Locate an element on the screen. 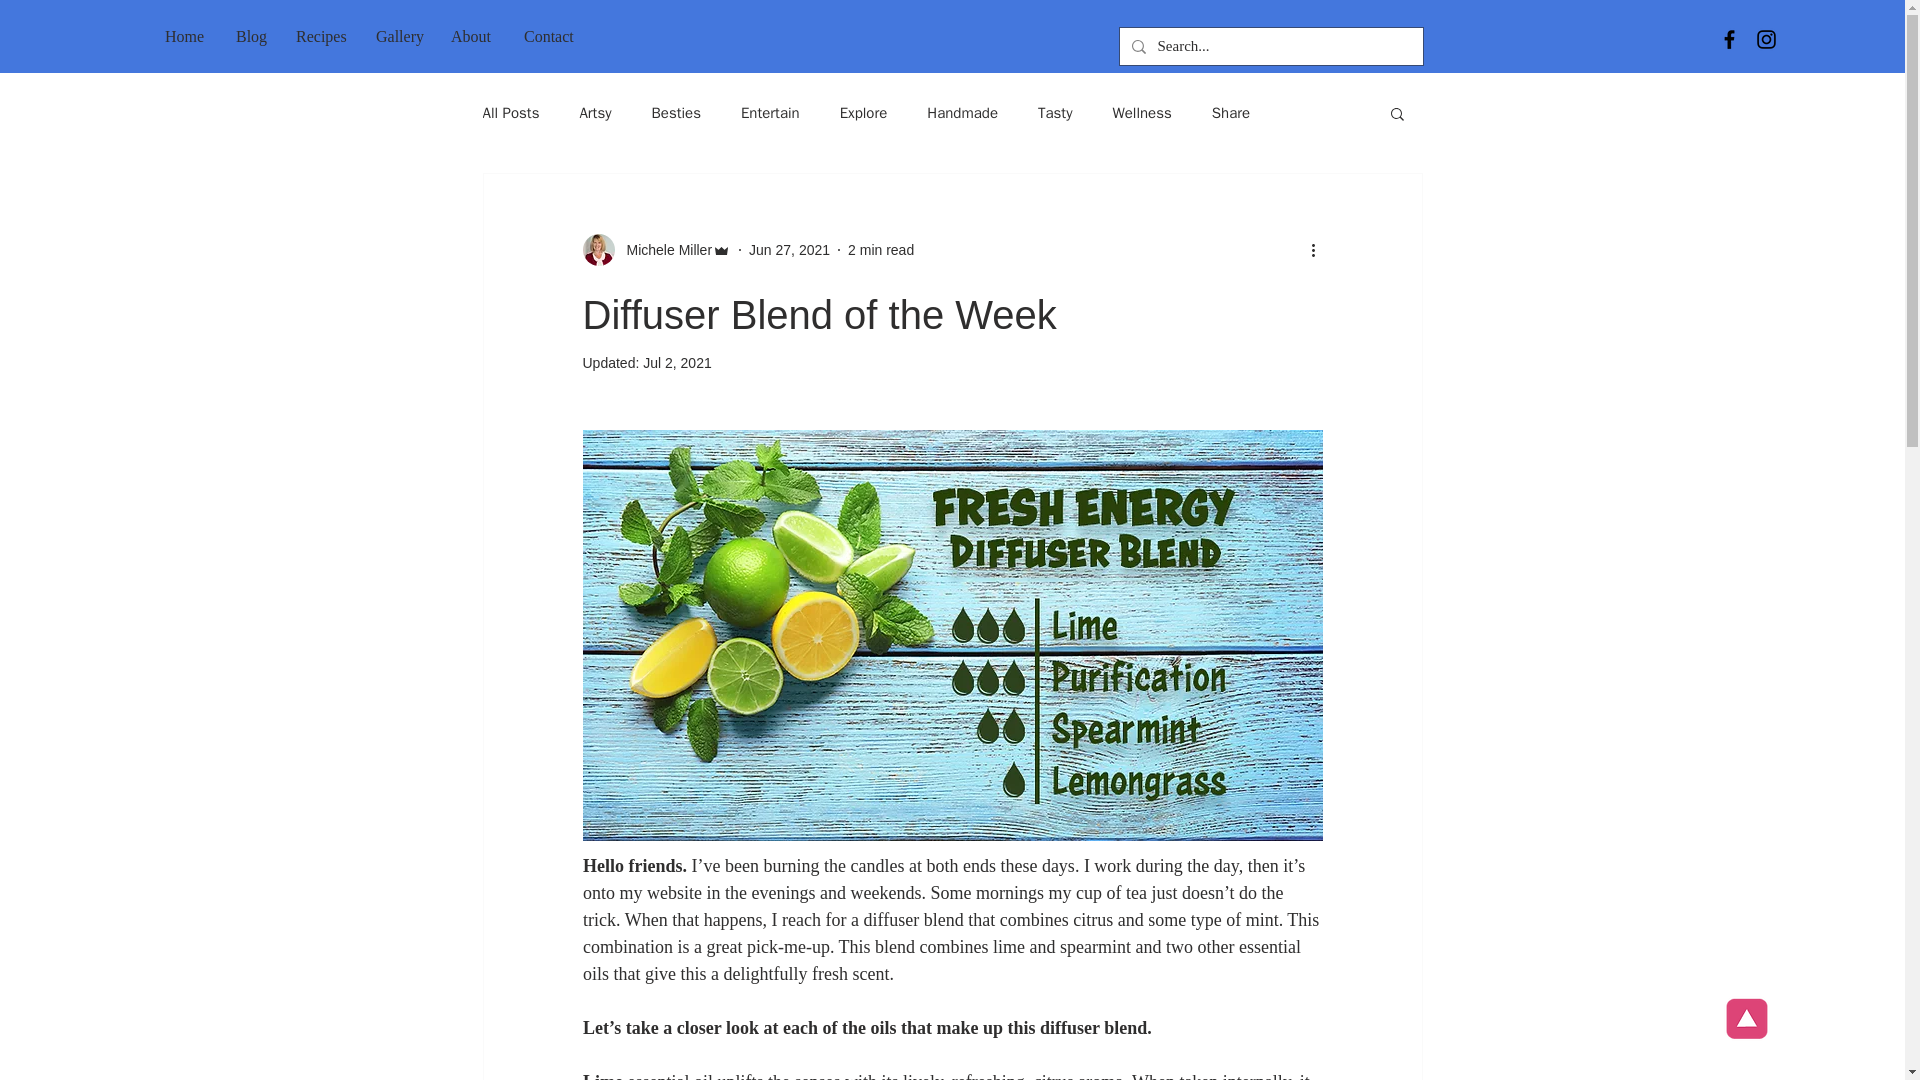  Handmade is located at coordinates (962, 113).